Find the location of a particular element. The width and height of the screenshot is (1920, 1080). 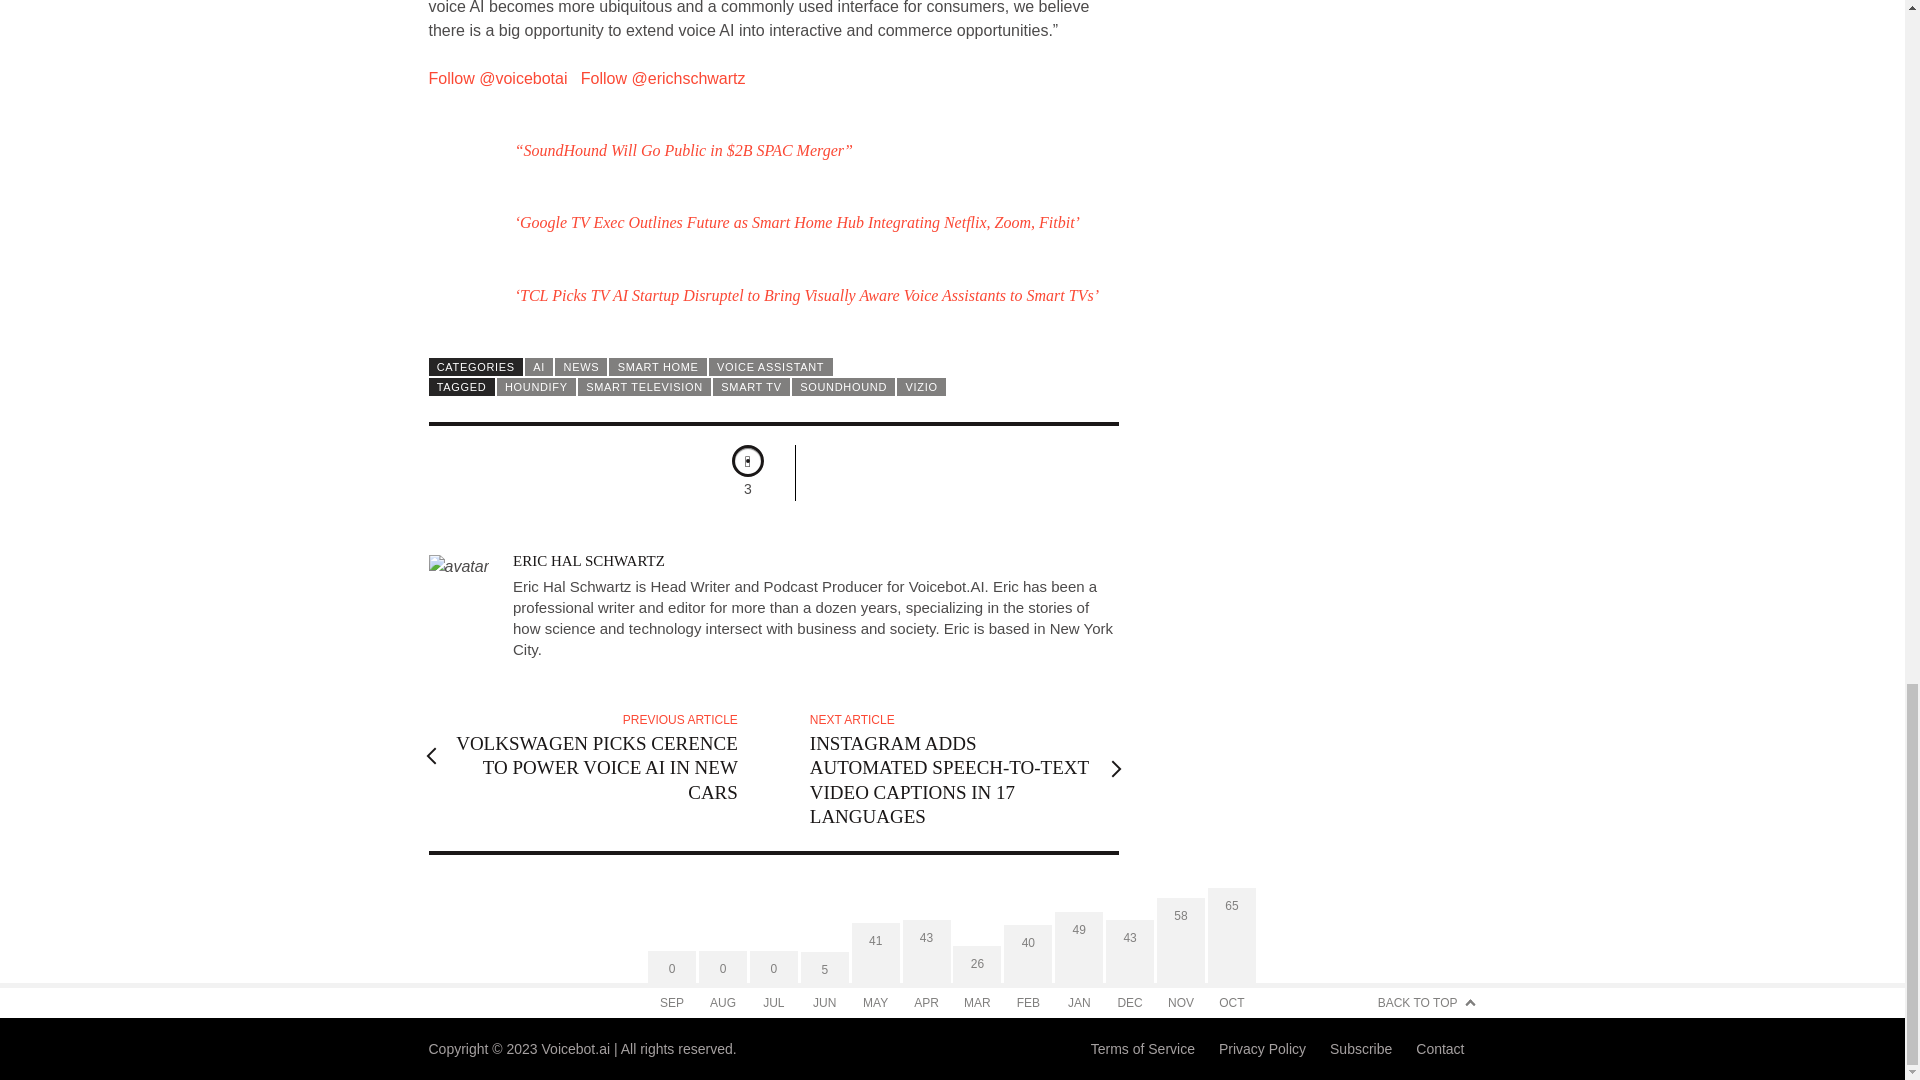

View all posts in Voice Assistant is located at coordinates (770, 366).